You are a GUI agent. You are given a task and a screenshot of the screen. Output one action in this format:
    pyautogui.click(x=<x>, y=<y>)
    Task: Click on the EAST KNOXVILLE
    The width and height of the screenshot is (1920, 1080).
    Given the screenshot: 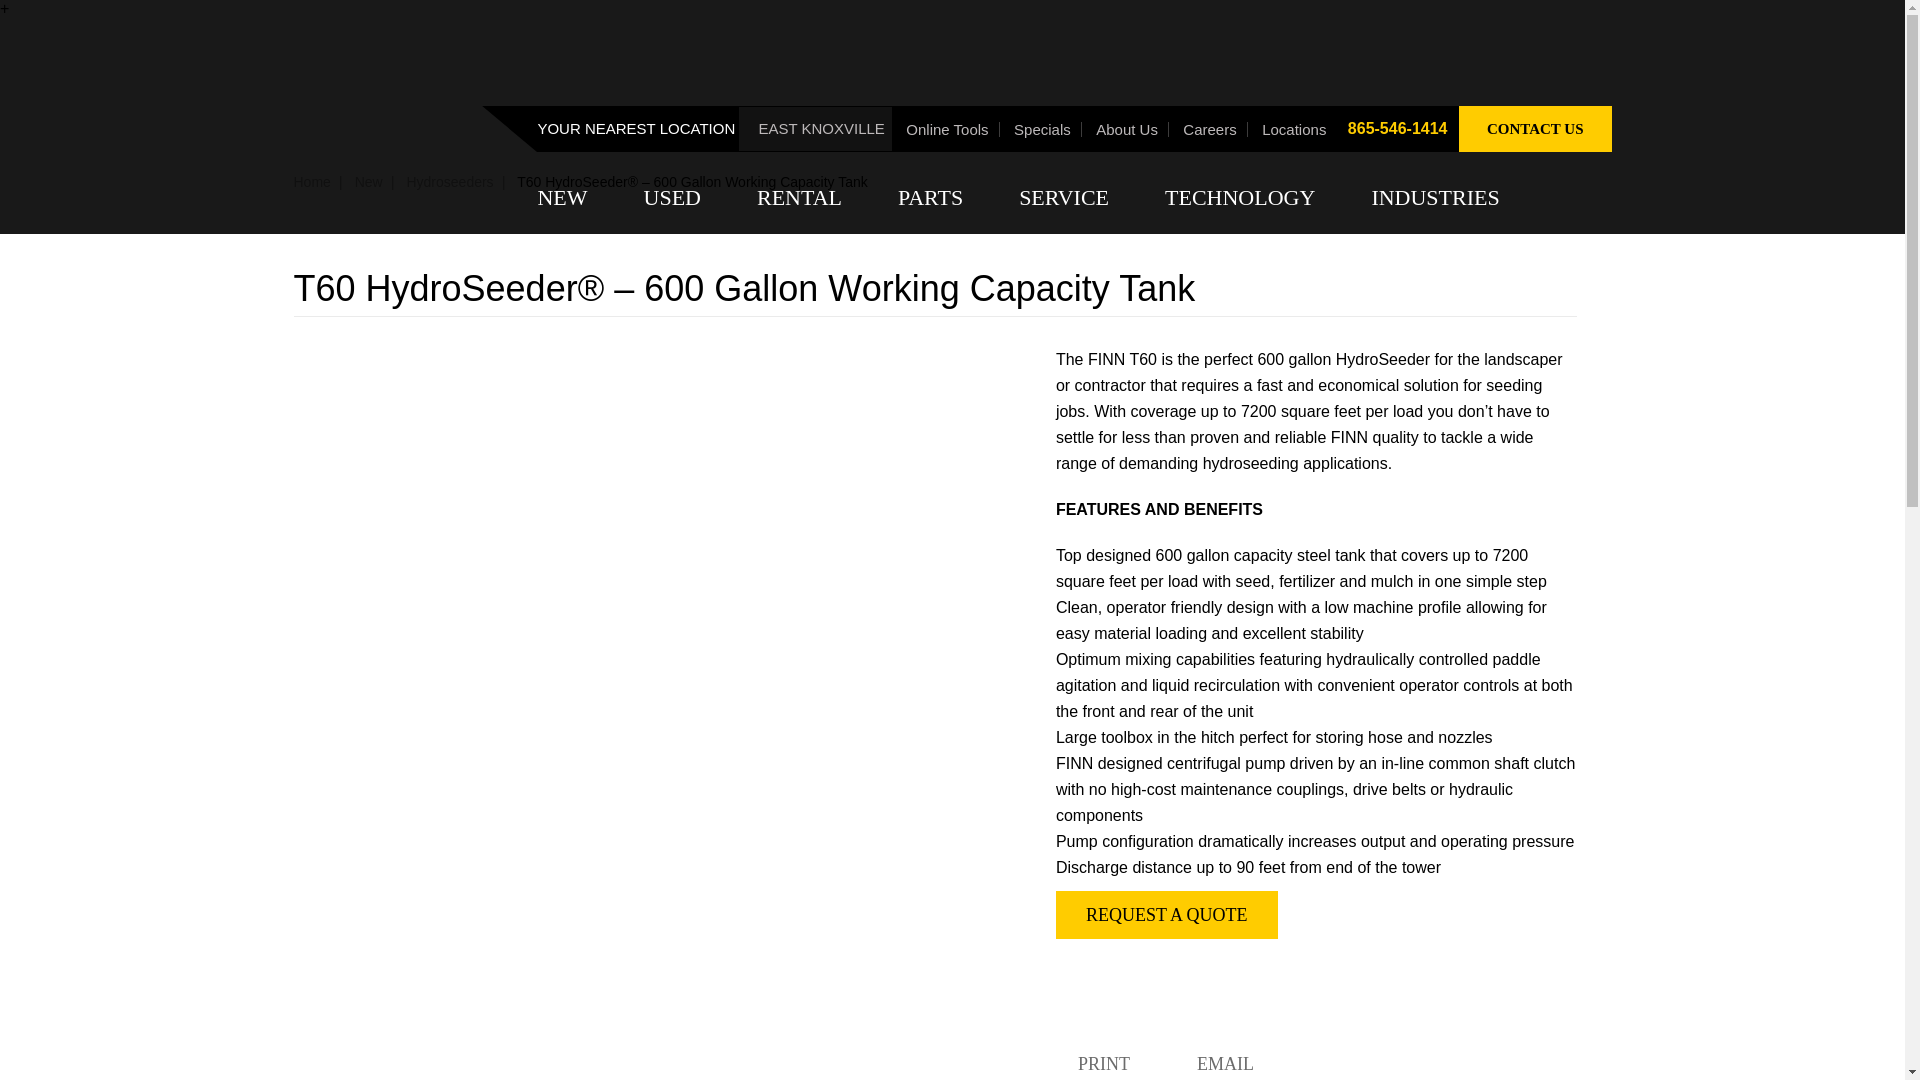 What is the action you would take?
    pyautogui.click(x=814, y=128)
    